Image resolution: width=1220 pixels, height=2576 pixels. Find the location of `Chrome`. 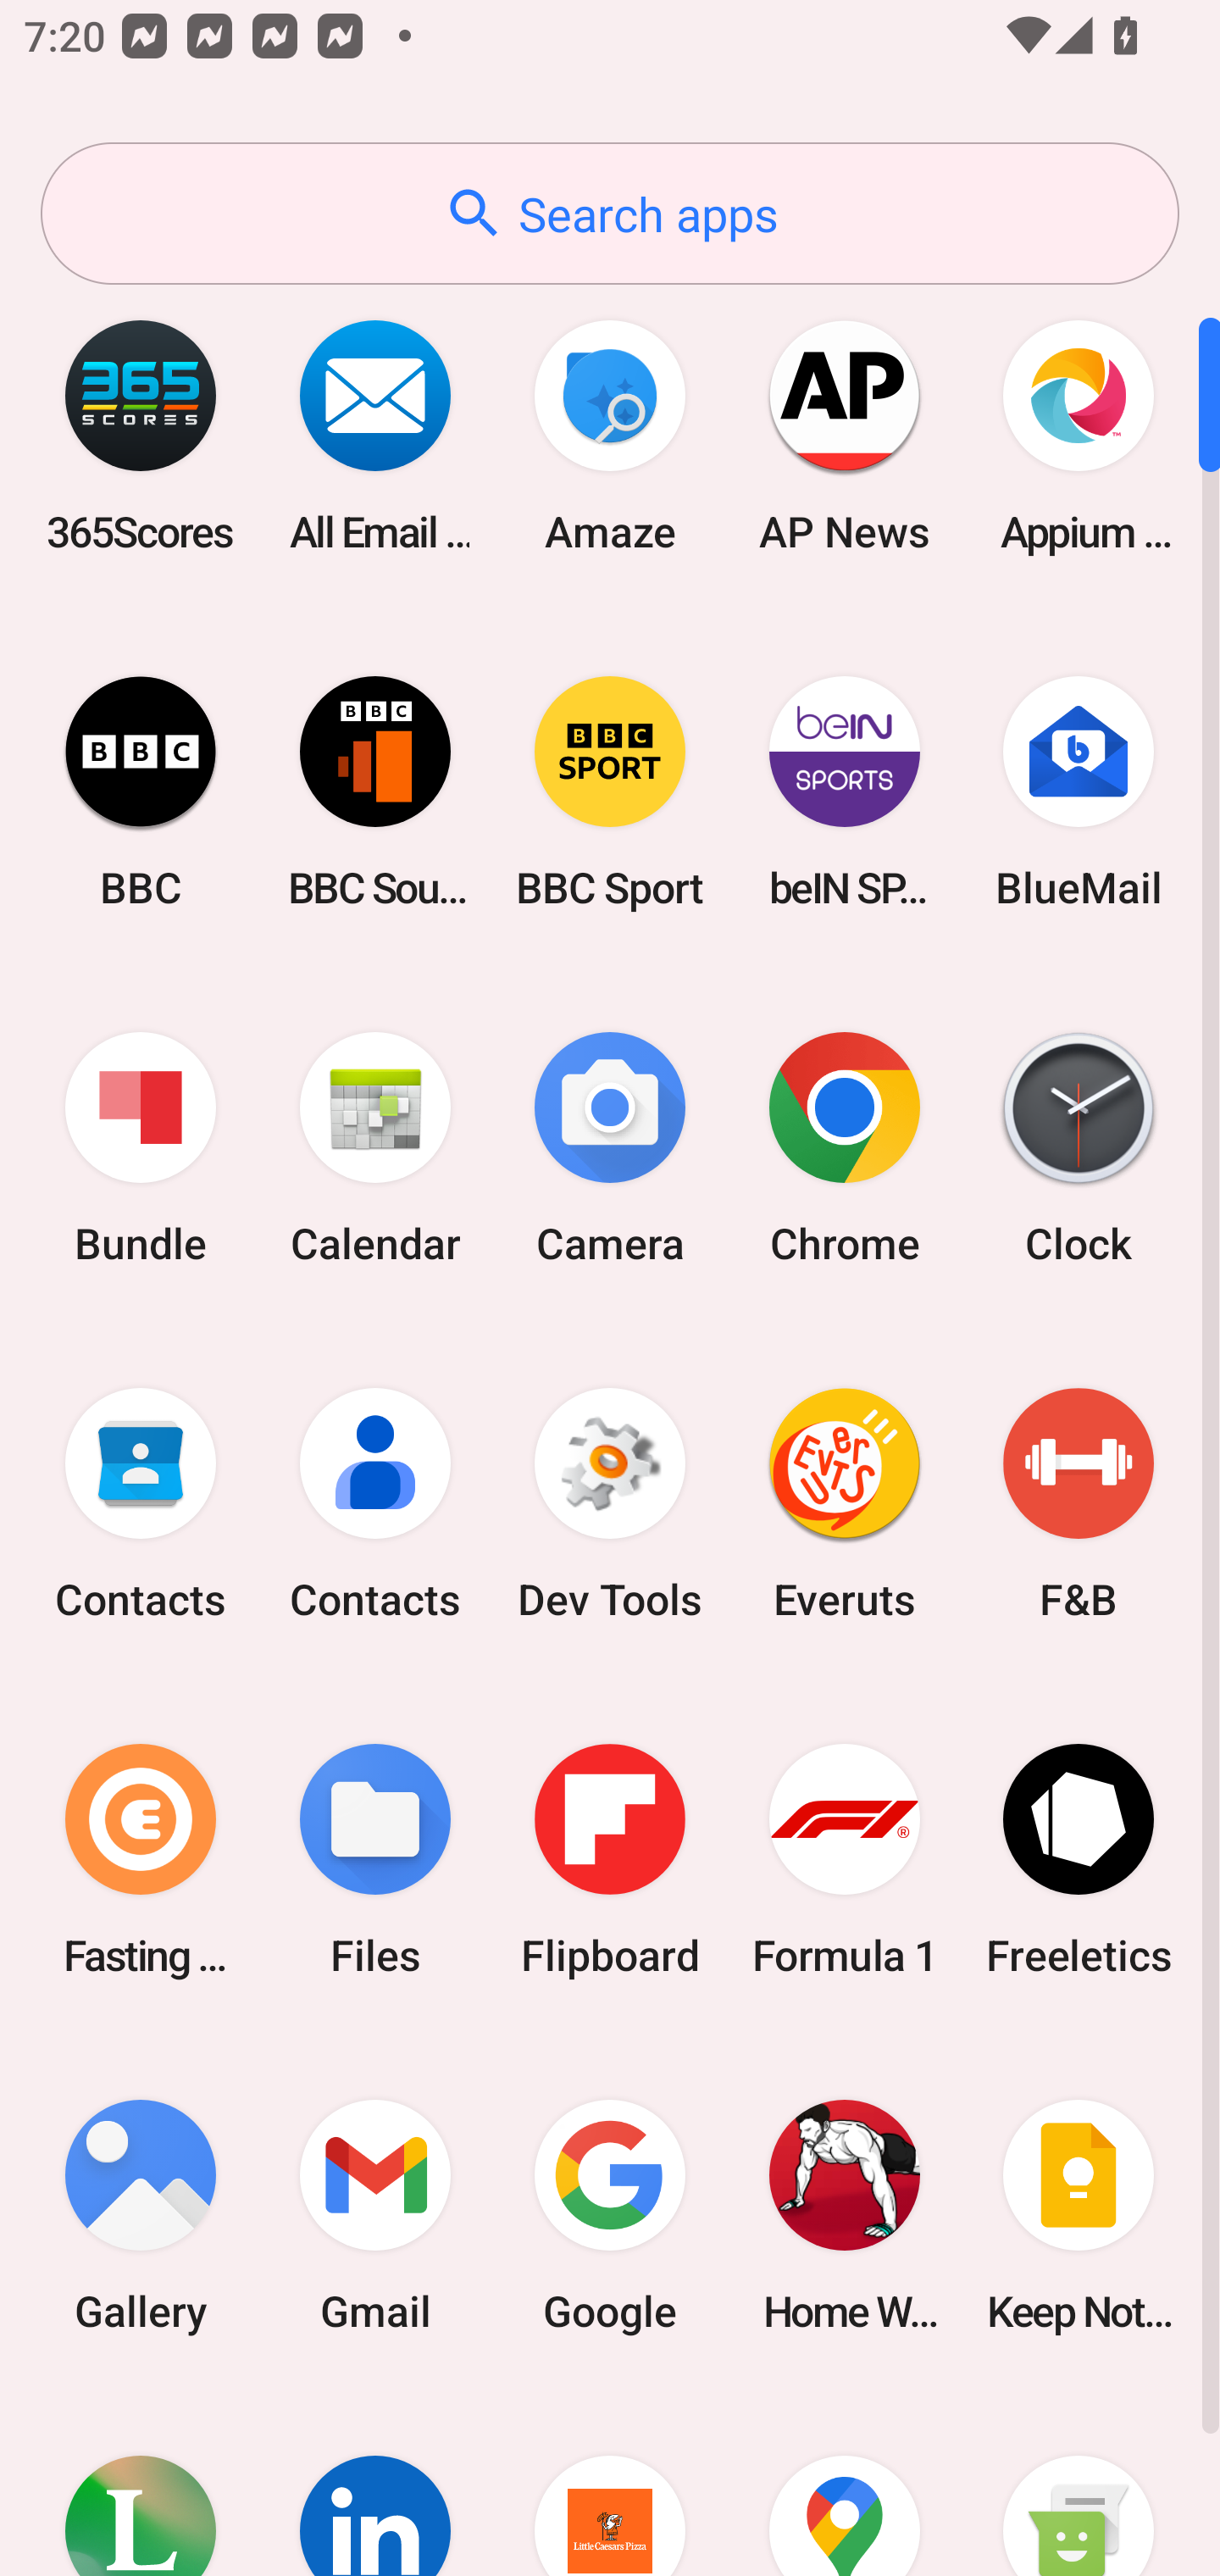

Chrome is located at coordinates (844, 1149).